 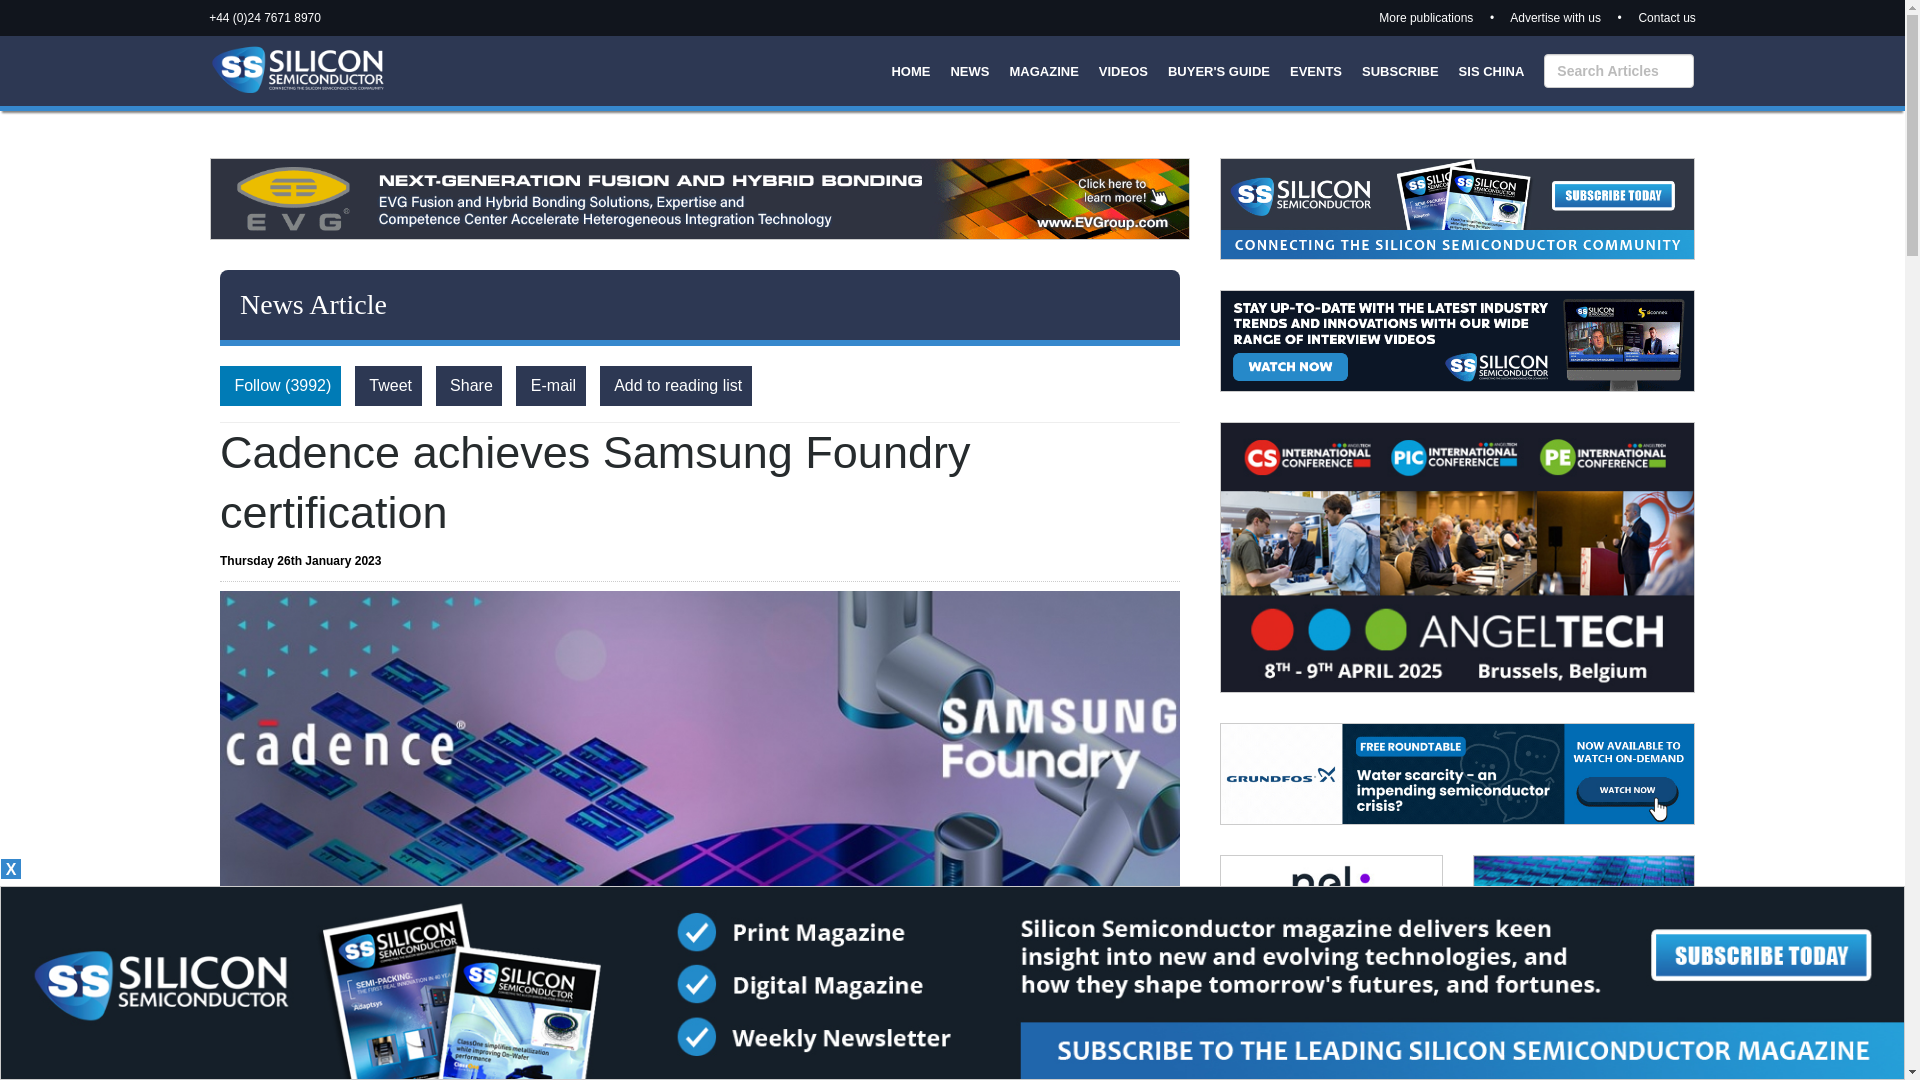 What do you see at coordinates (1316, 70) in the screenshot?
I see `EVENTS` at bounding box center [1316, 70].